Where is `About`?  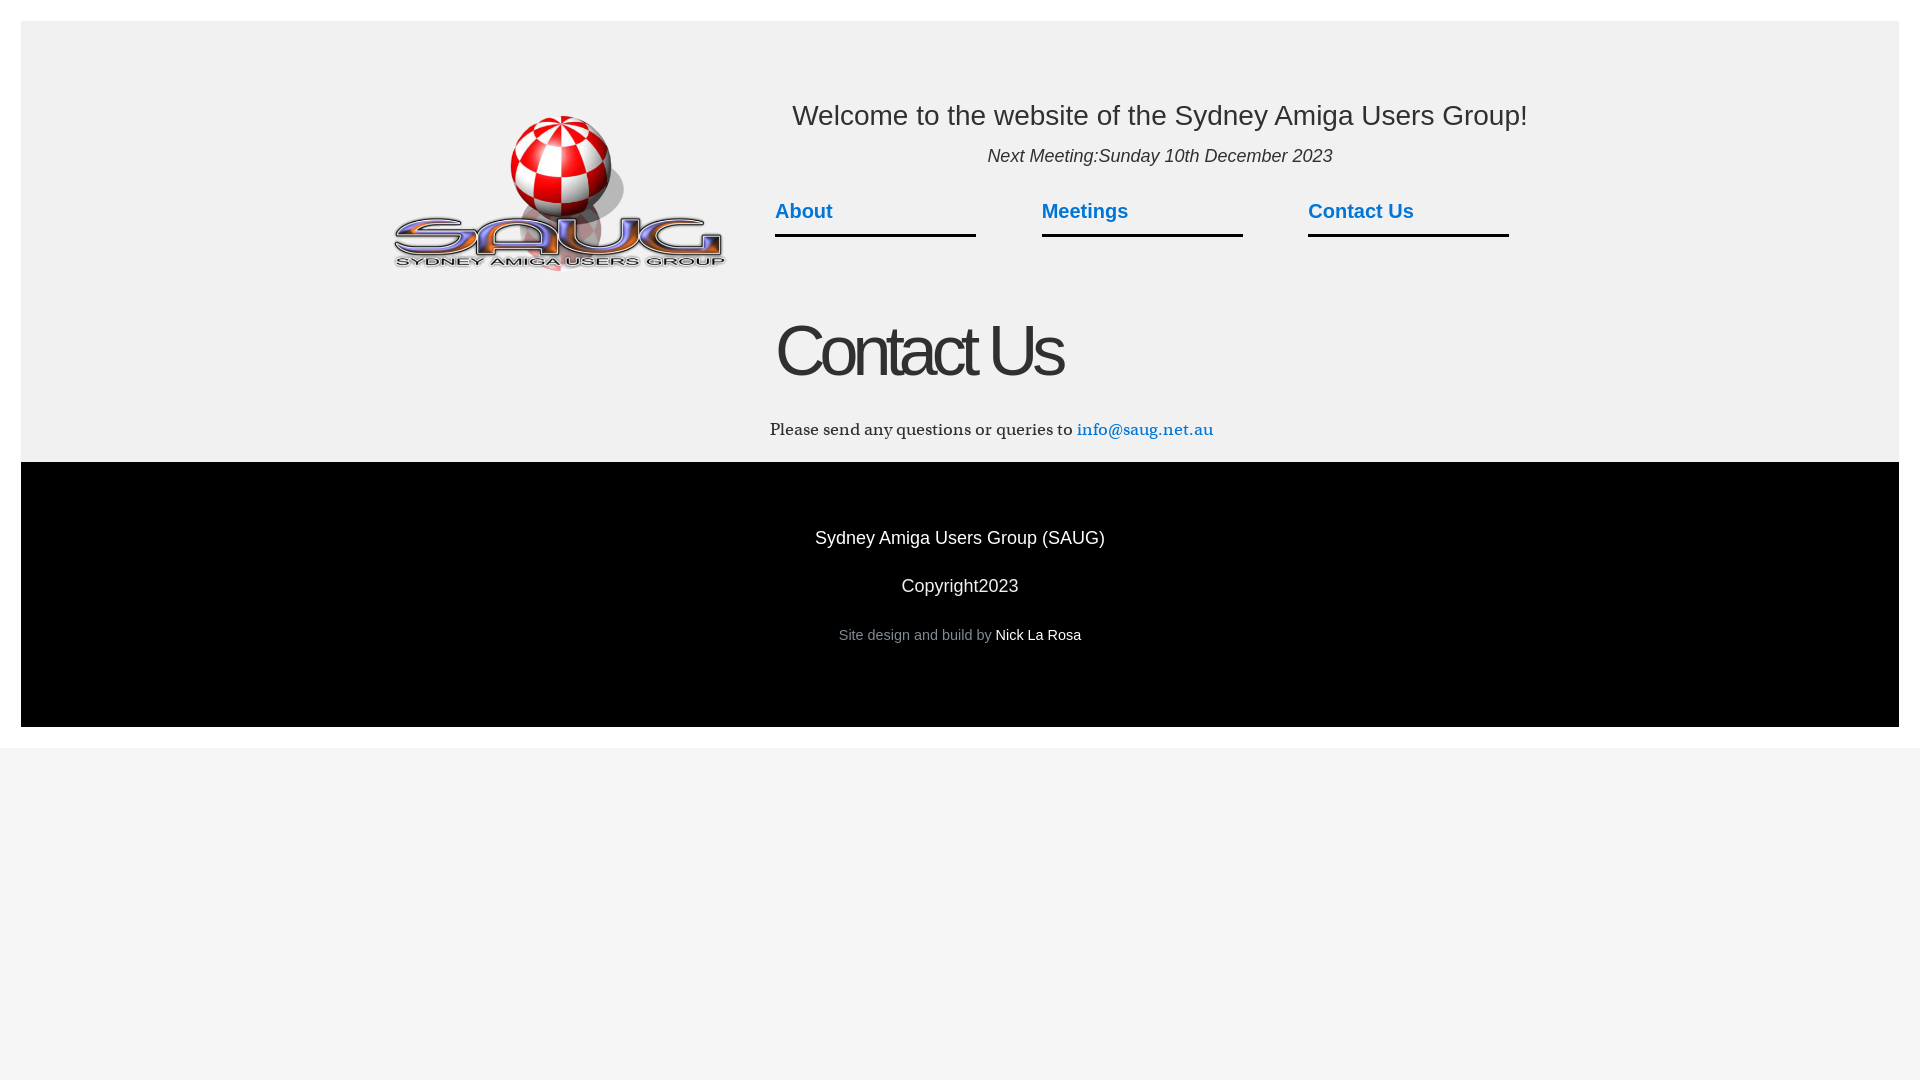 About is located at coordinates (876, 212).